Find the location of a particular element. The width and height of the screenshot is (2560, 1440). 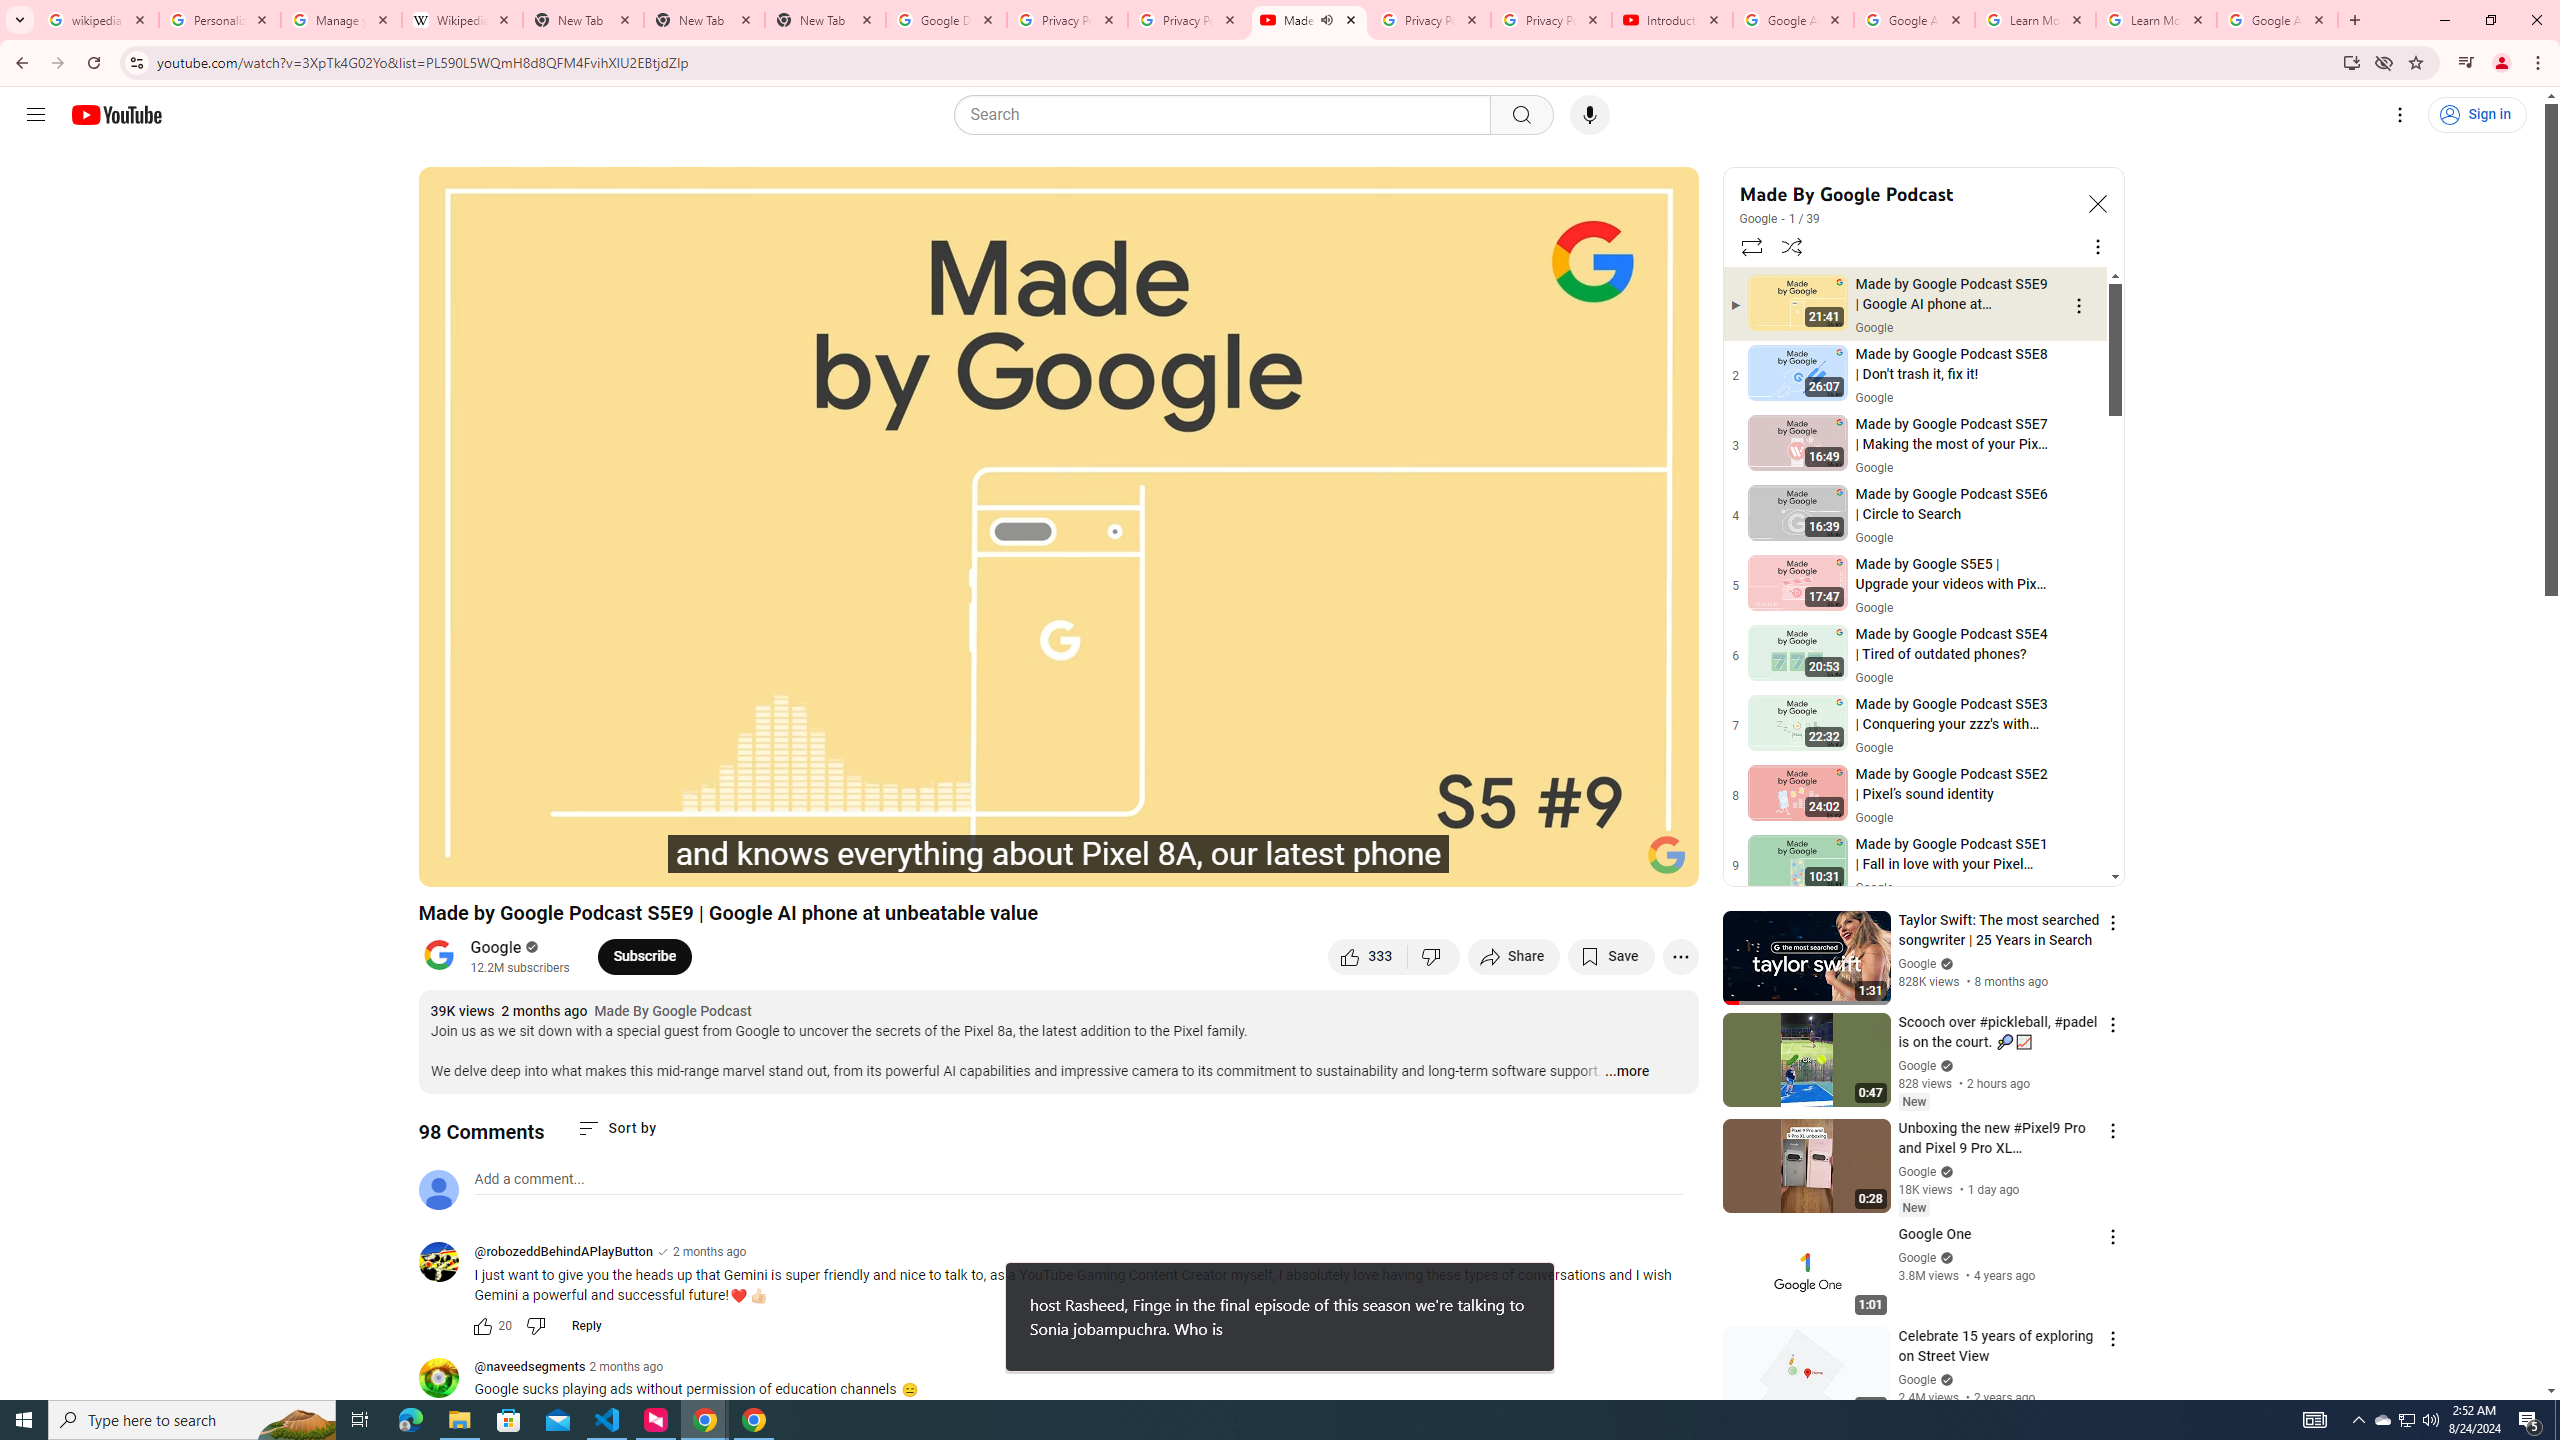

Collapse is located at coordinates (2096, 203).